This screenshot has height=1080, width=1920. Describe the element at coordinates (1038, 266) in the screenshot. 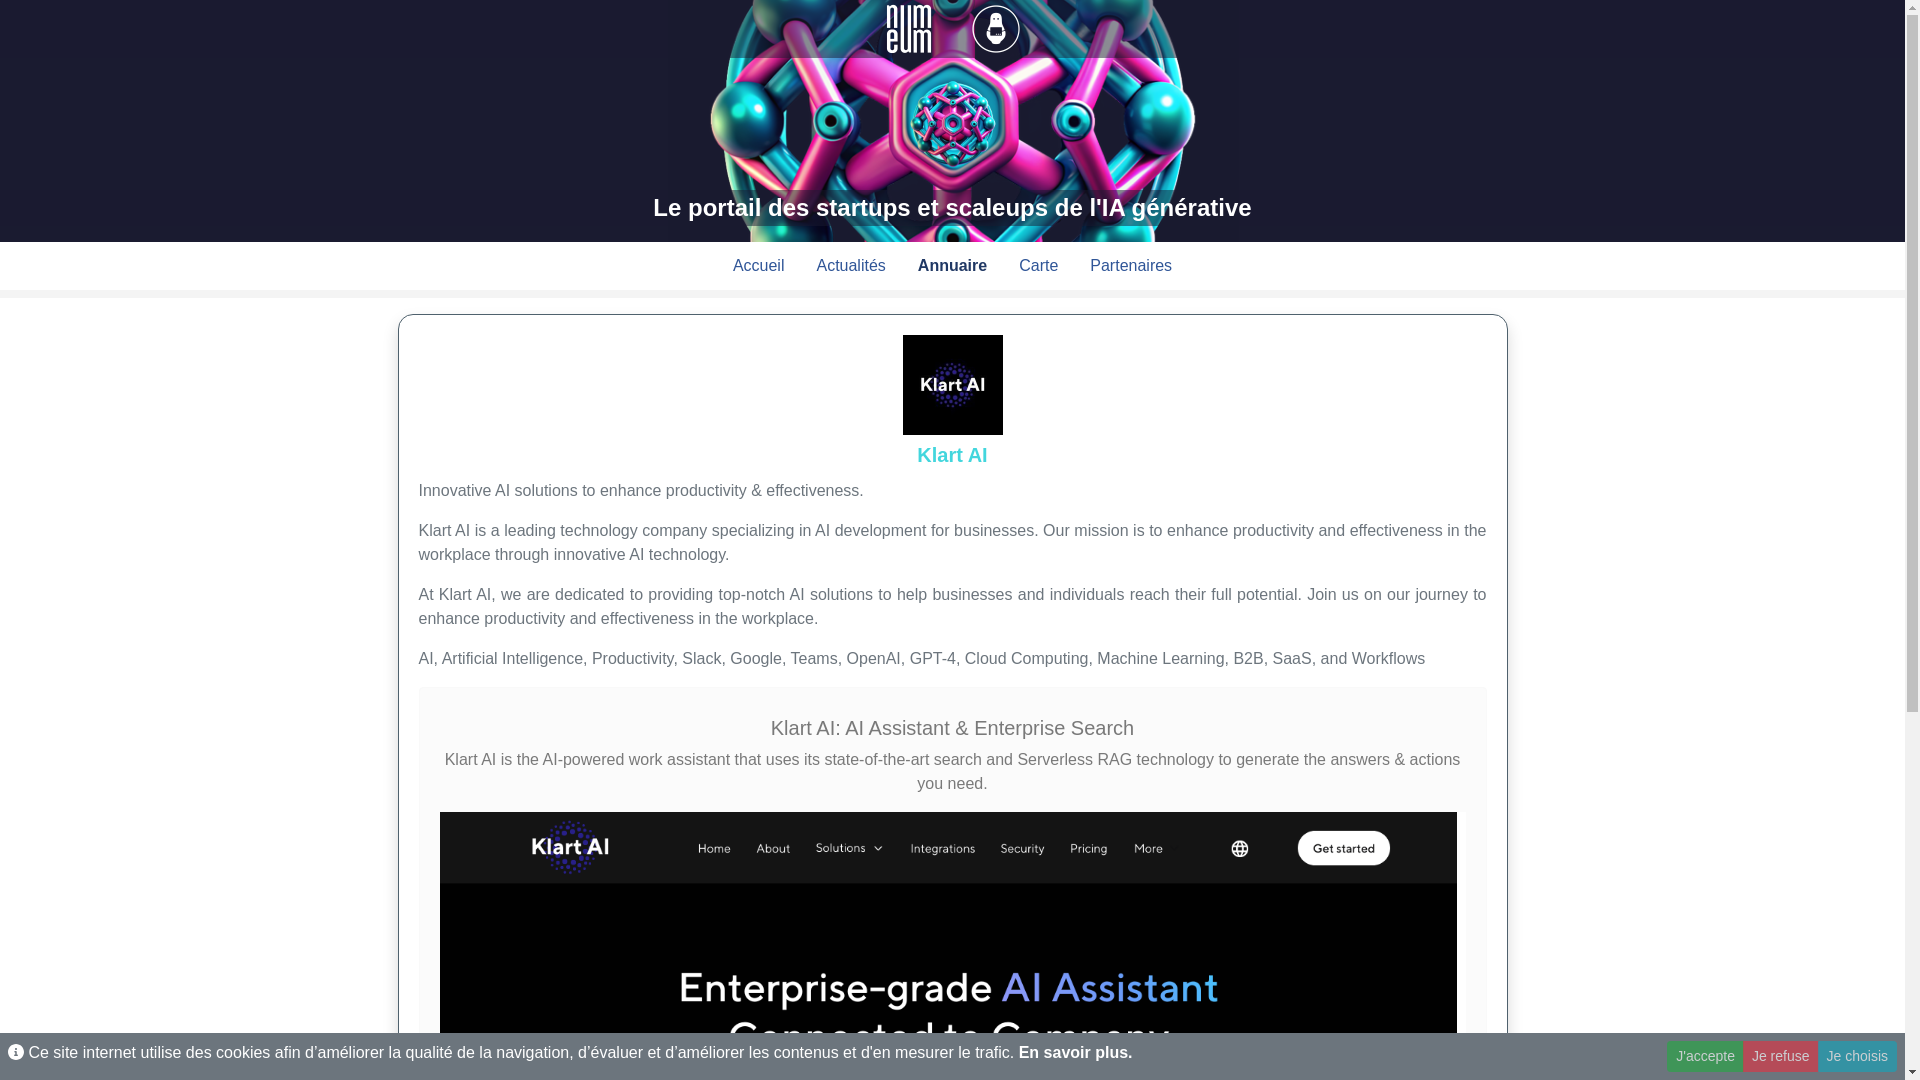

I see `Carte` at that location.